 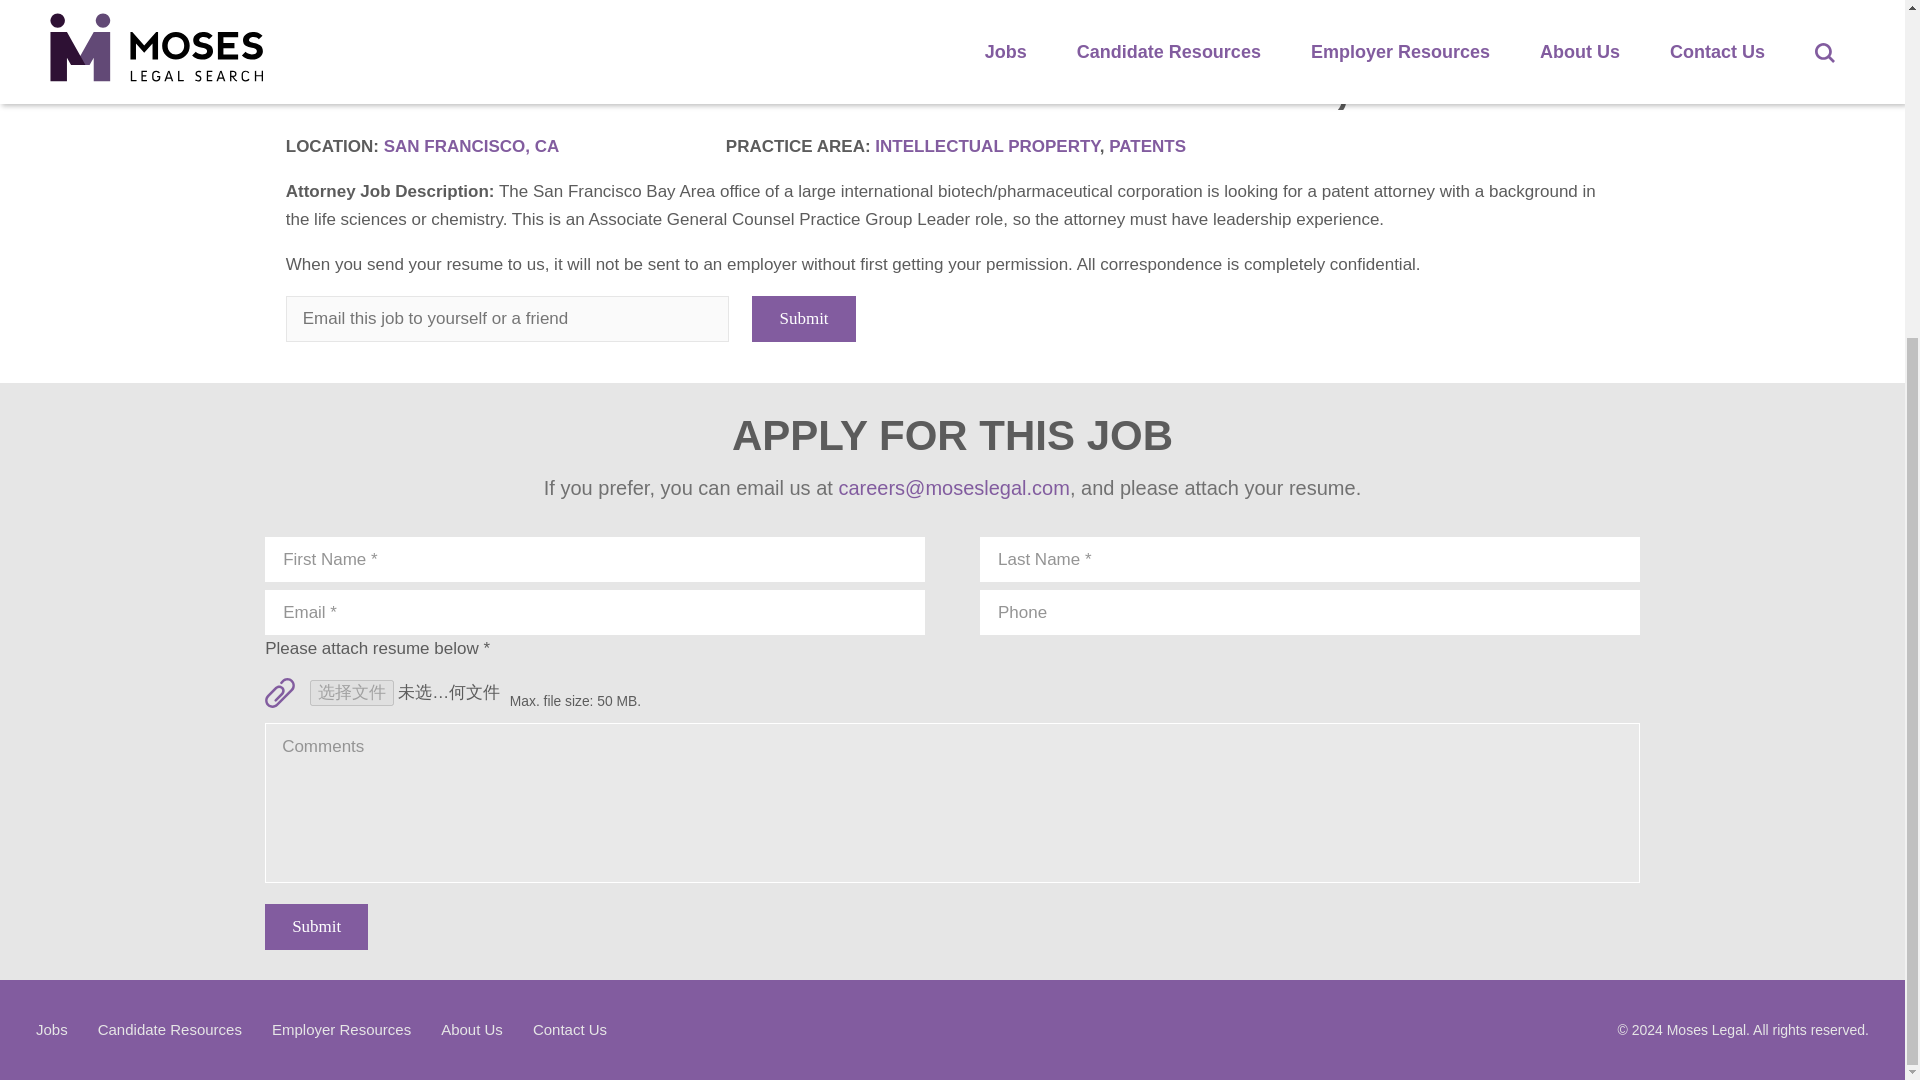 I want to click on Jobs, so click(x=52, y=1028).